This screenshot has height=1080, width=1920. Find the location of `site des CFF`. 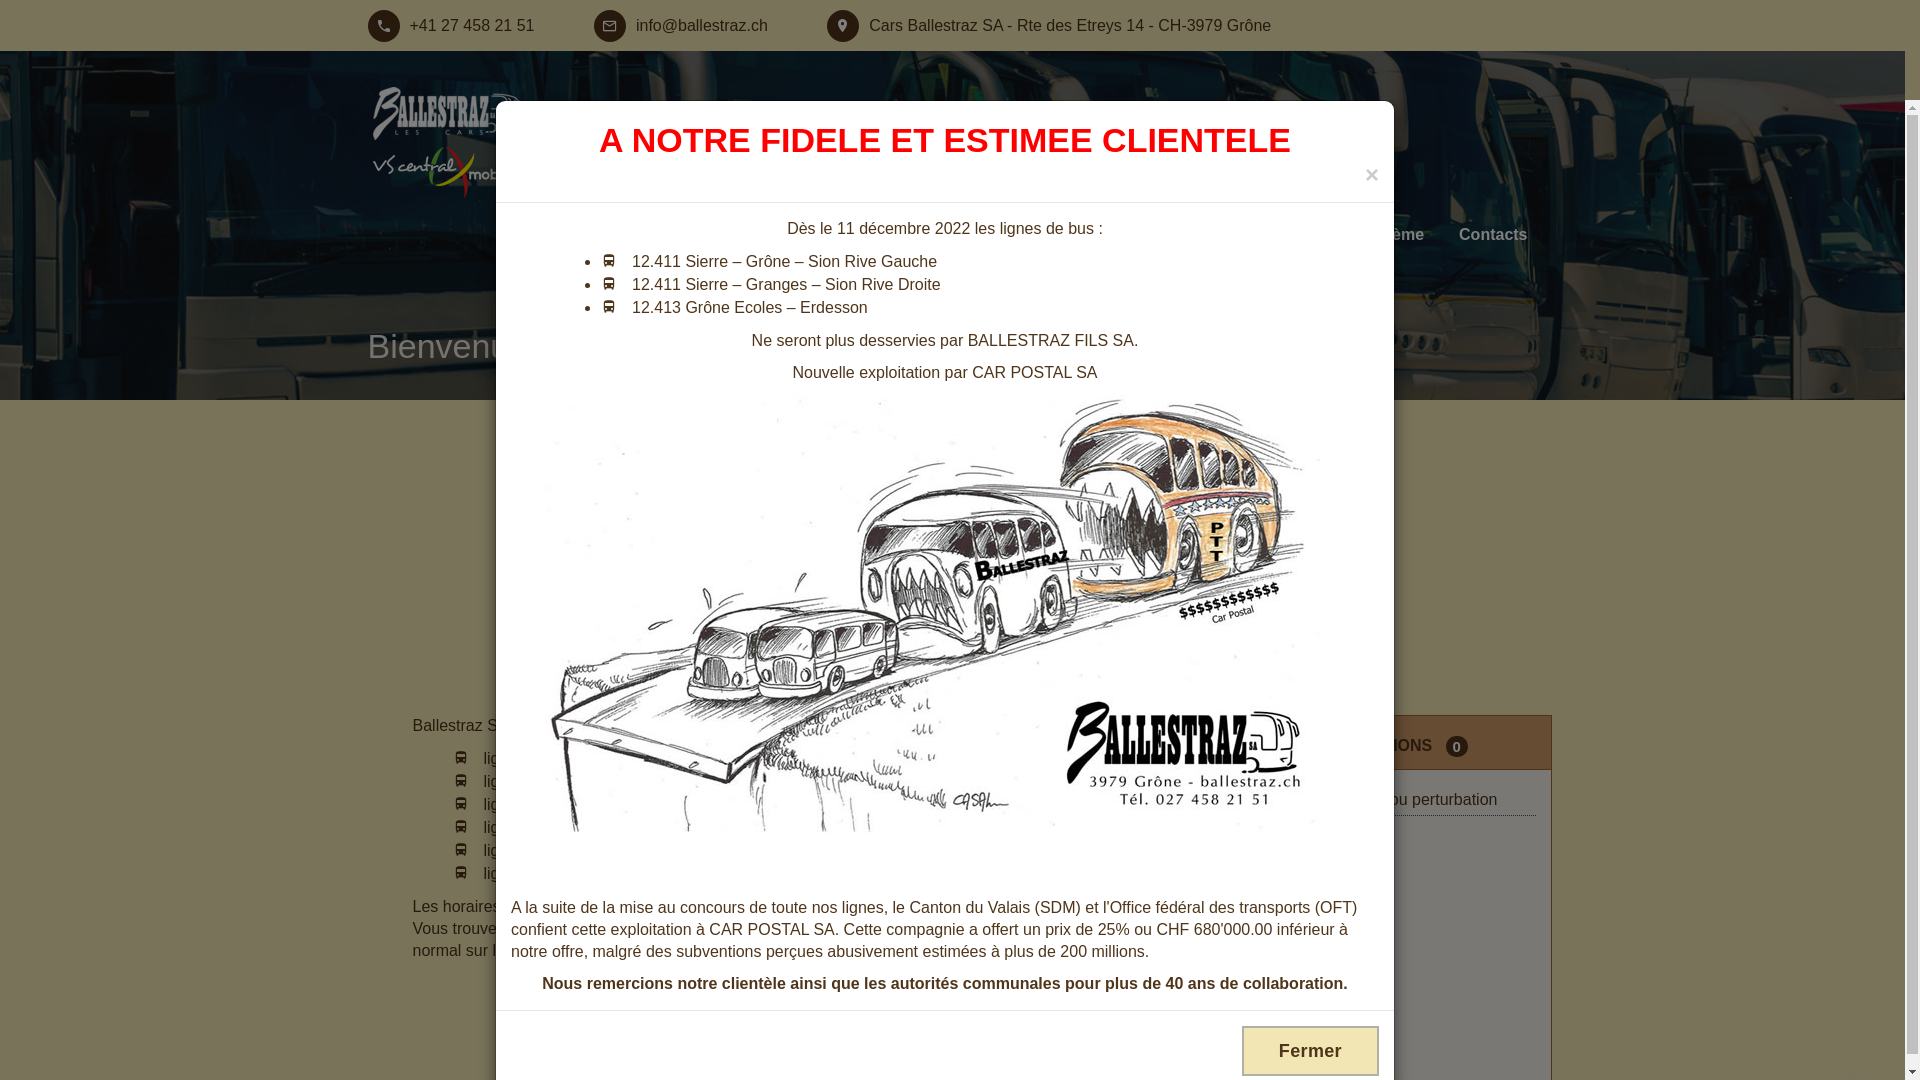

site des CFF is located at coordinates (710, 950).